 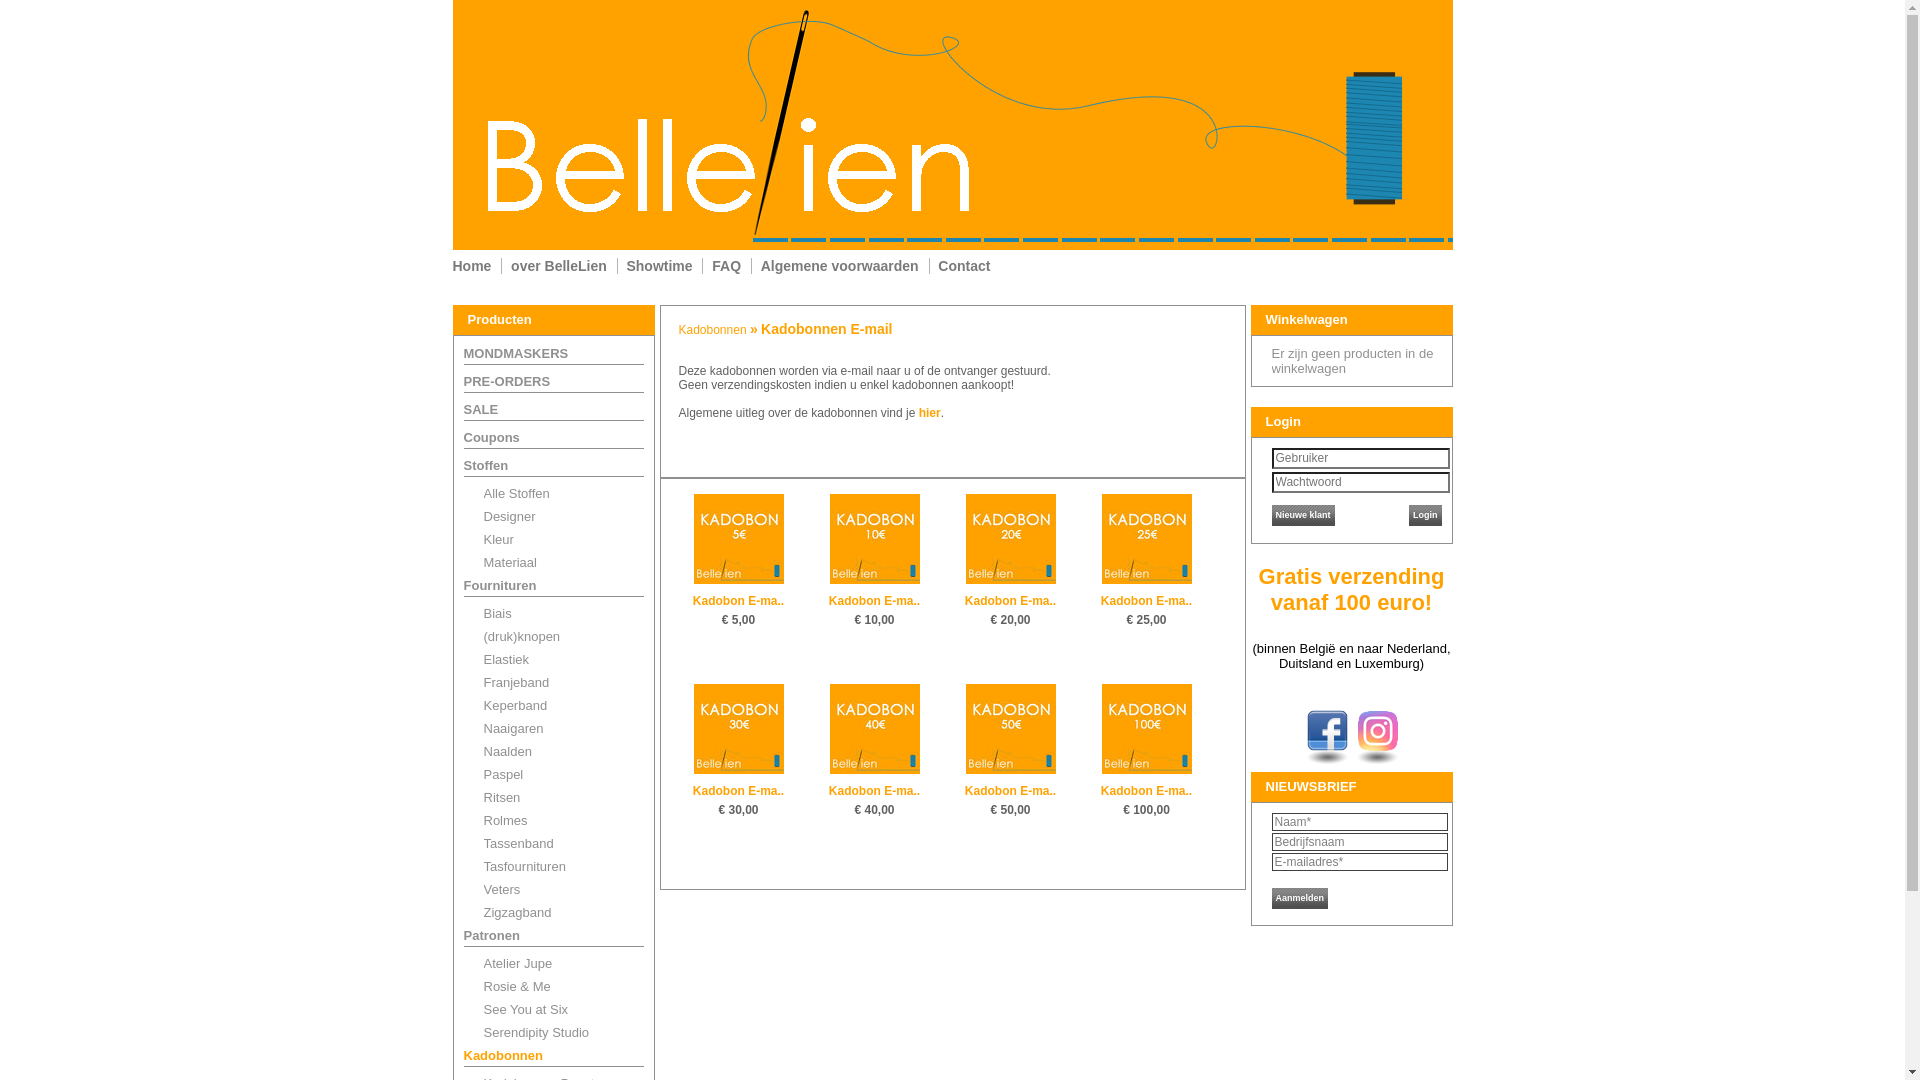 I want to click on Nieuwe klant, so click(x=1304, y=518).